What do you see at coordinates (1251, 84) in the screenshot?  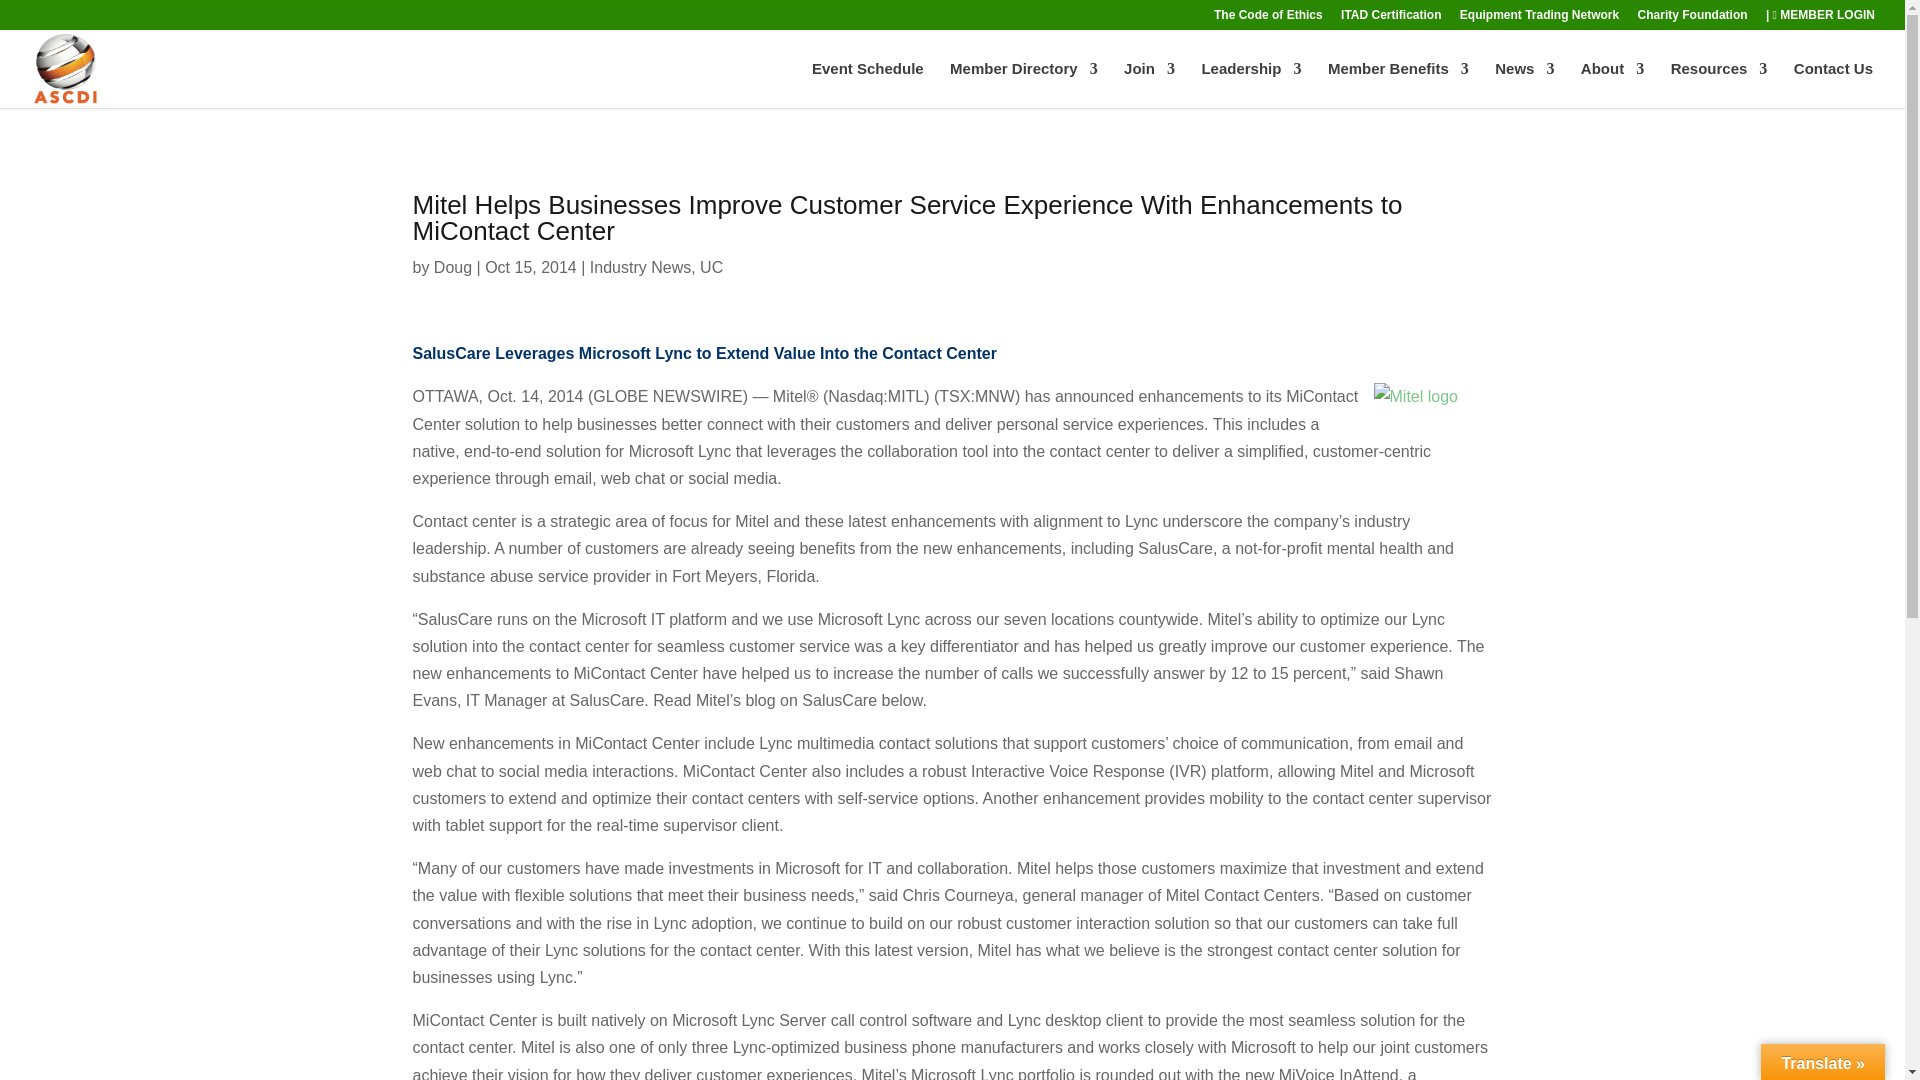 I see `Leadership` at bounding box center [1251, 84].